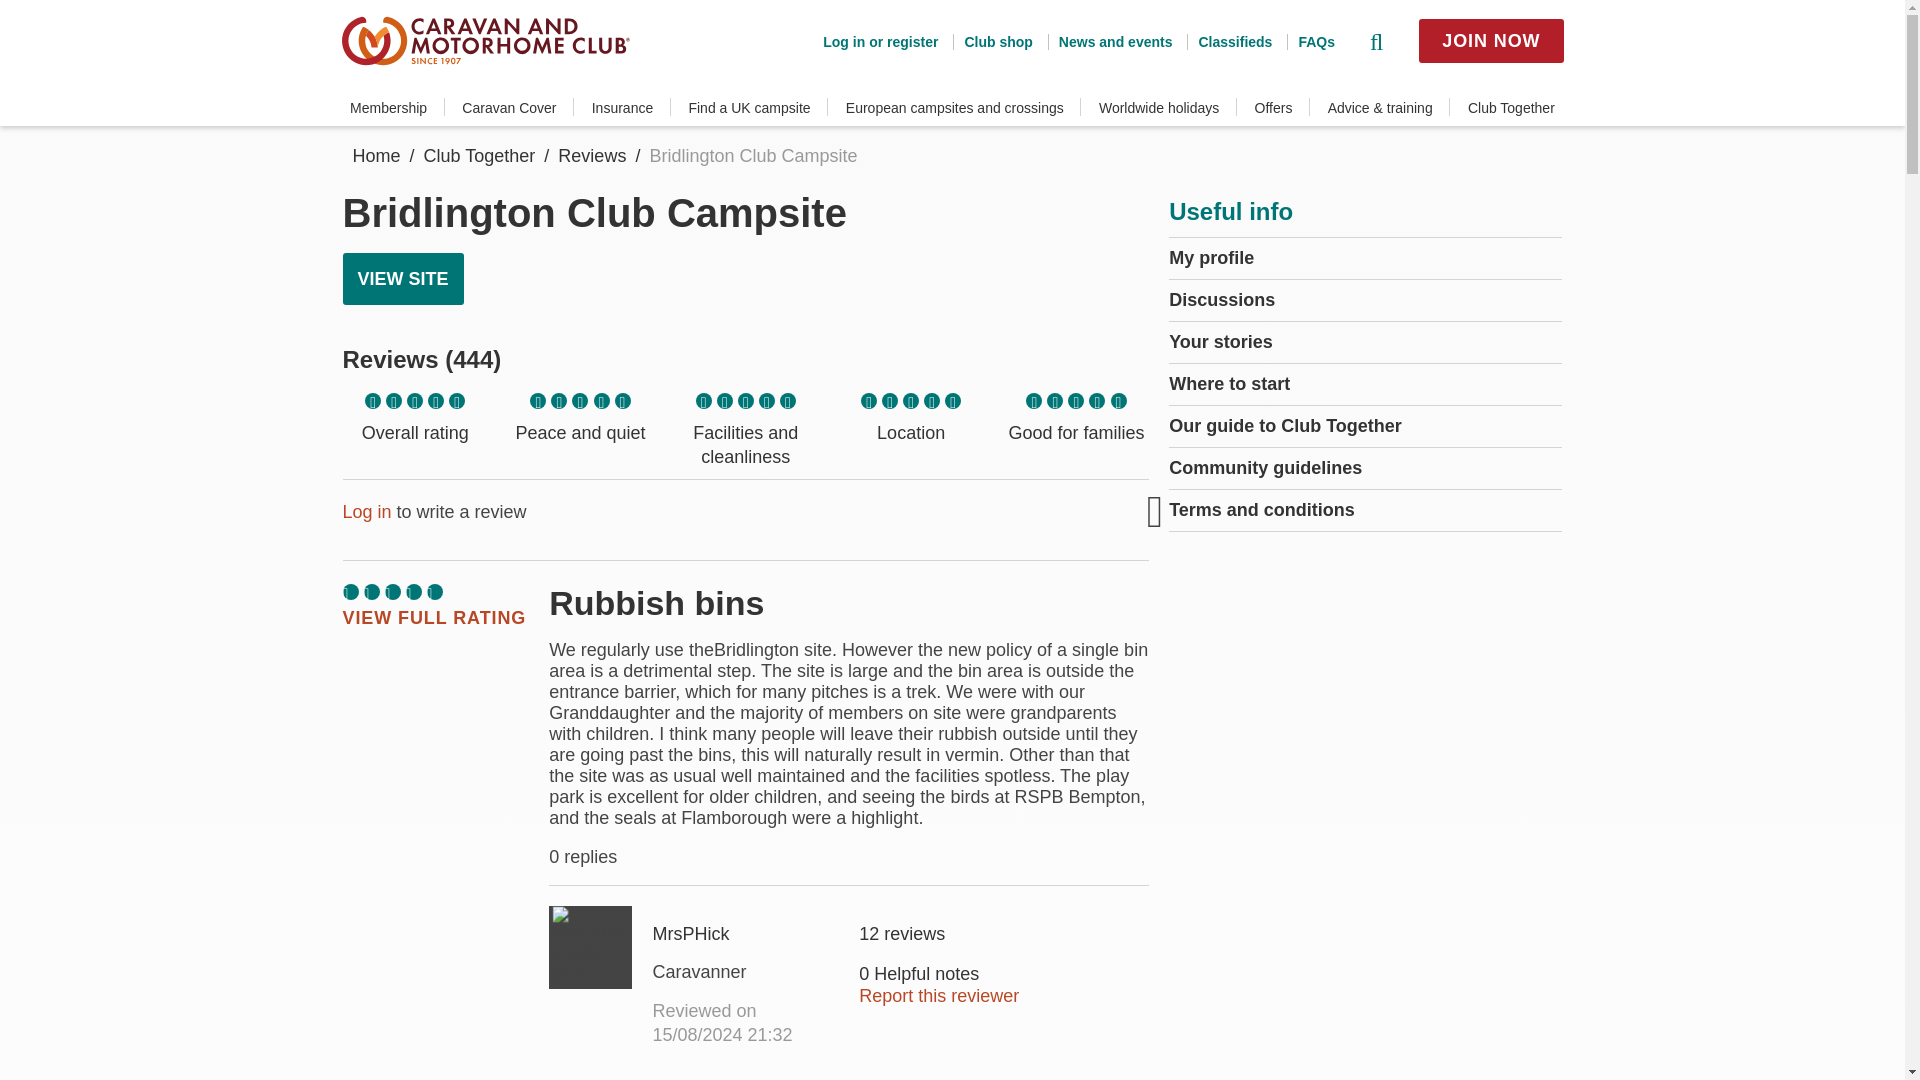 The height and width of the screenshot is (1080, 1920). I want to click on Report this reviewer, so click(938, 996).